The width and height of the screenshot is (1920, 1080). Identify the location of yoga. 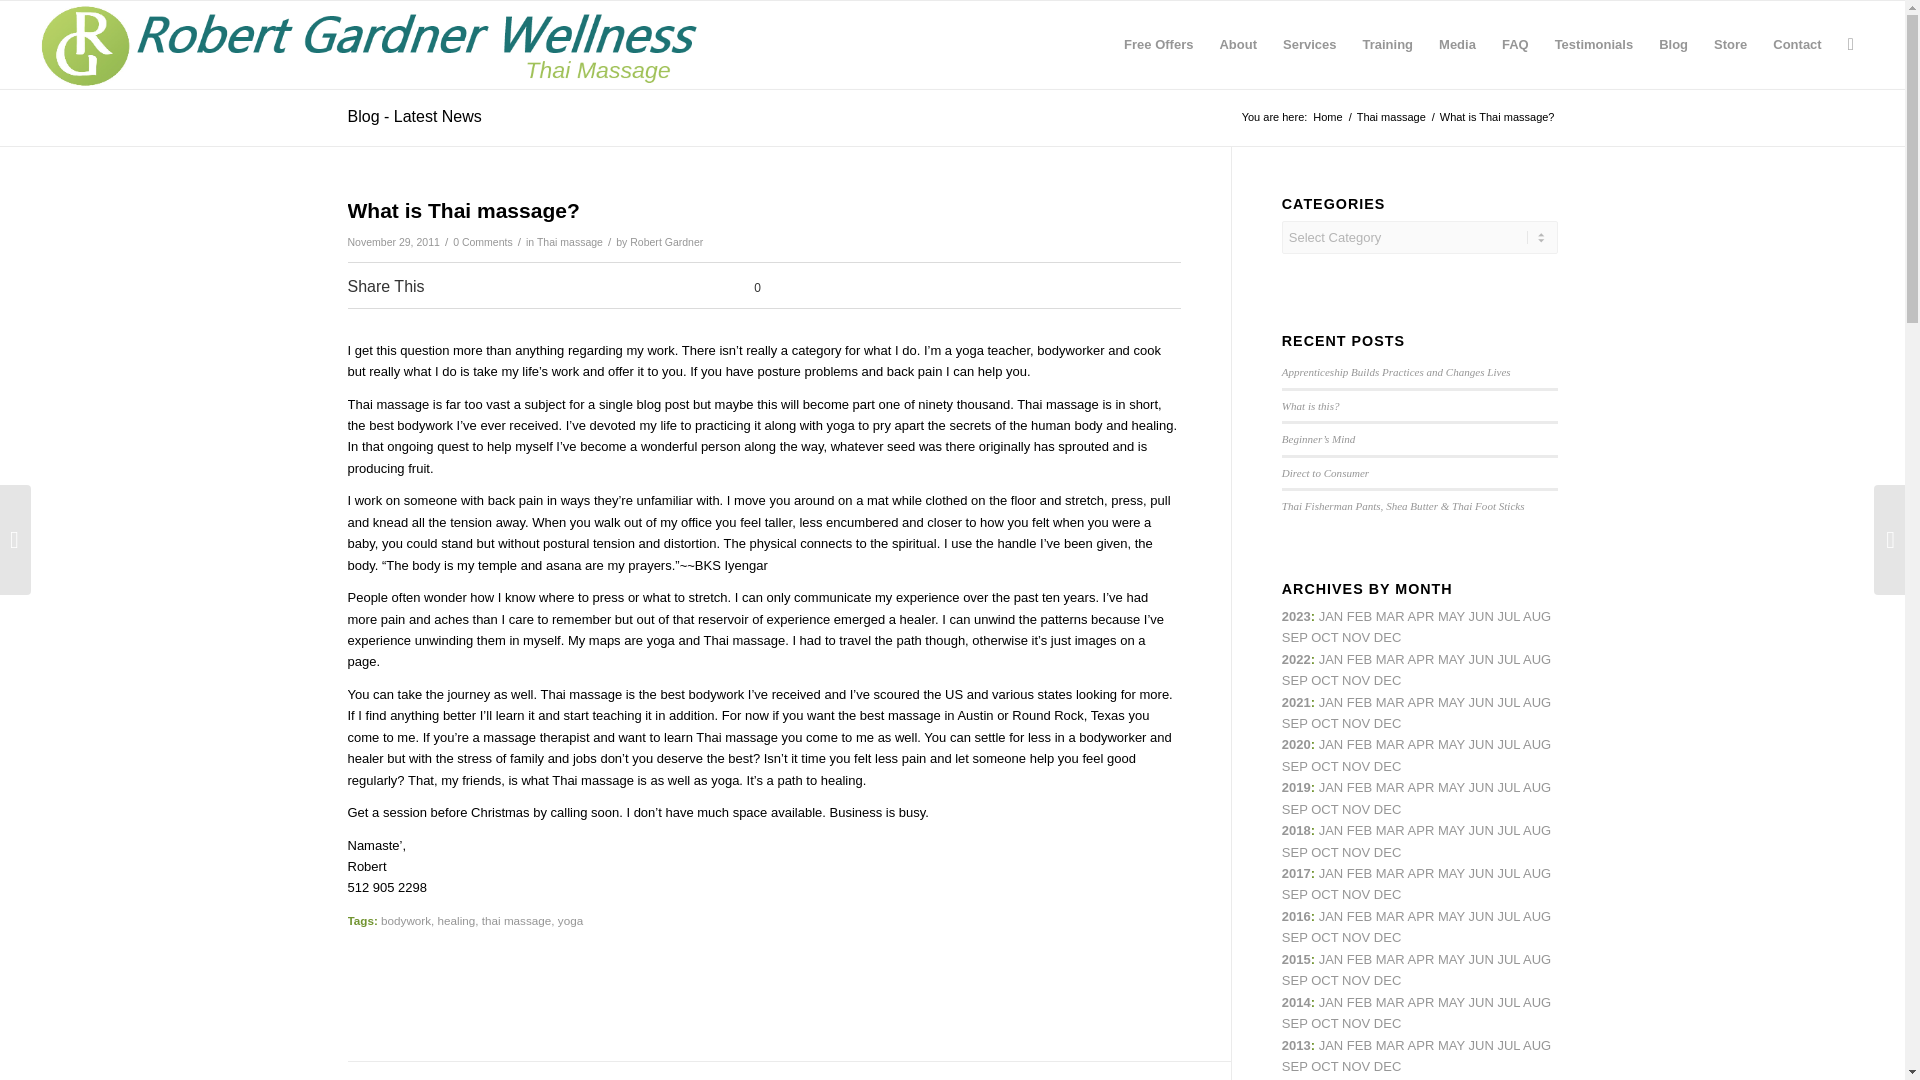
(570, 920).